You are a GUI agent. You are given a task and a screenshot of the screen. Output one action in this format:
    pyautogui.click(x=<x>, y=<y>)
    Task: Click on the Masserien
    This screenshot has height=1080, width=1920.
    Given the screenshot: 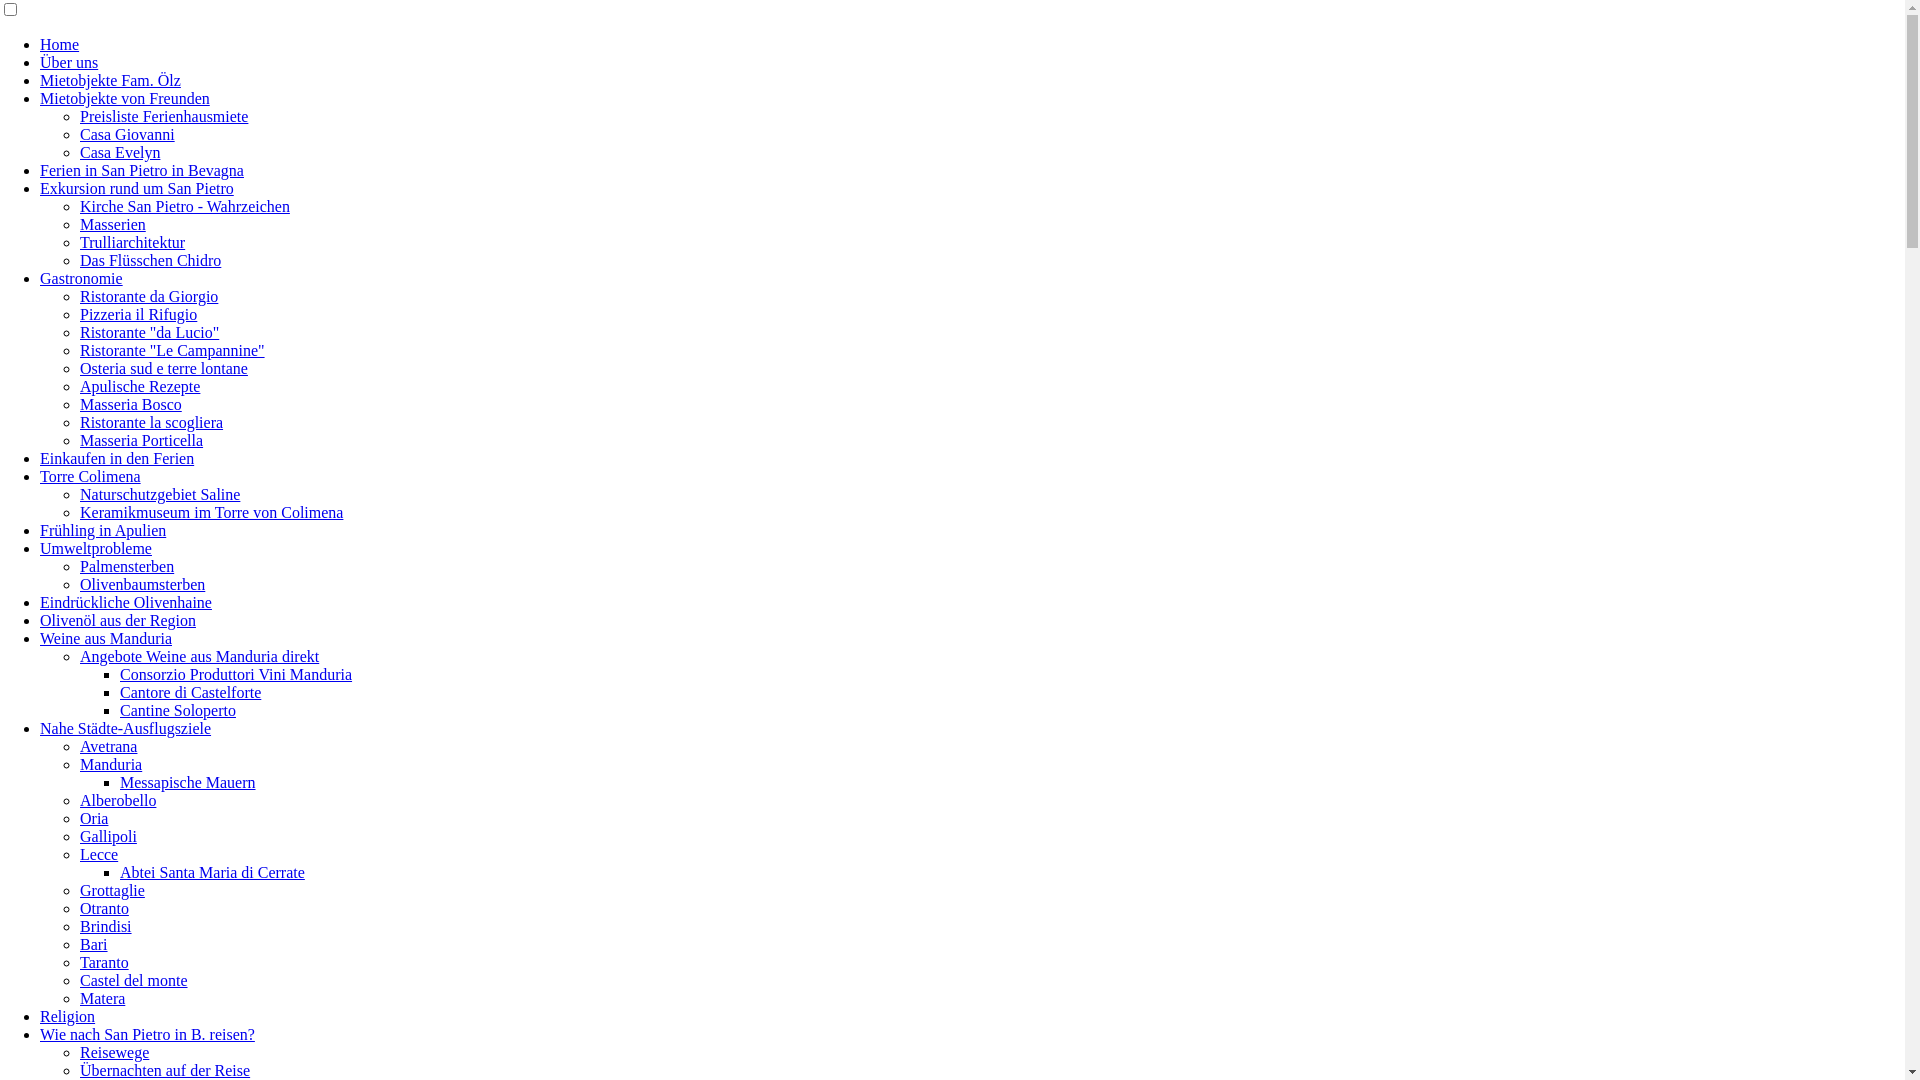 What is the action you would take?
    pyautogui.click(x=113, y=224)
    